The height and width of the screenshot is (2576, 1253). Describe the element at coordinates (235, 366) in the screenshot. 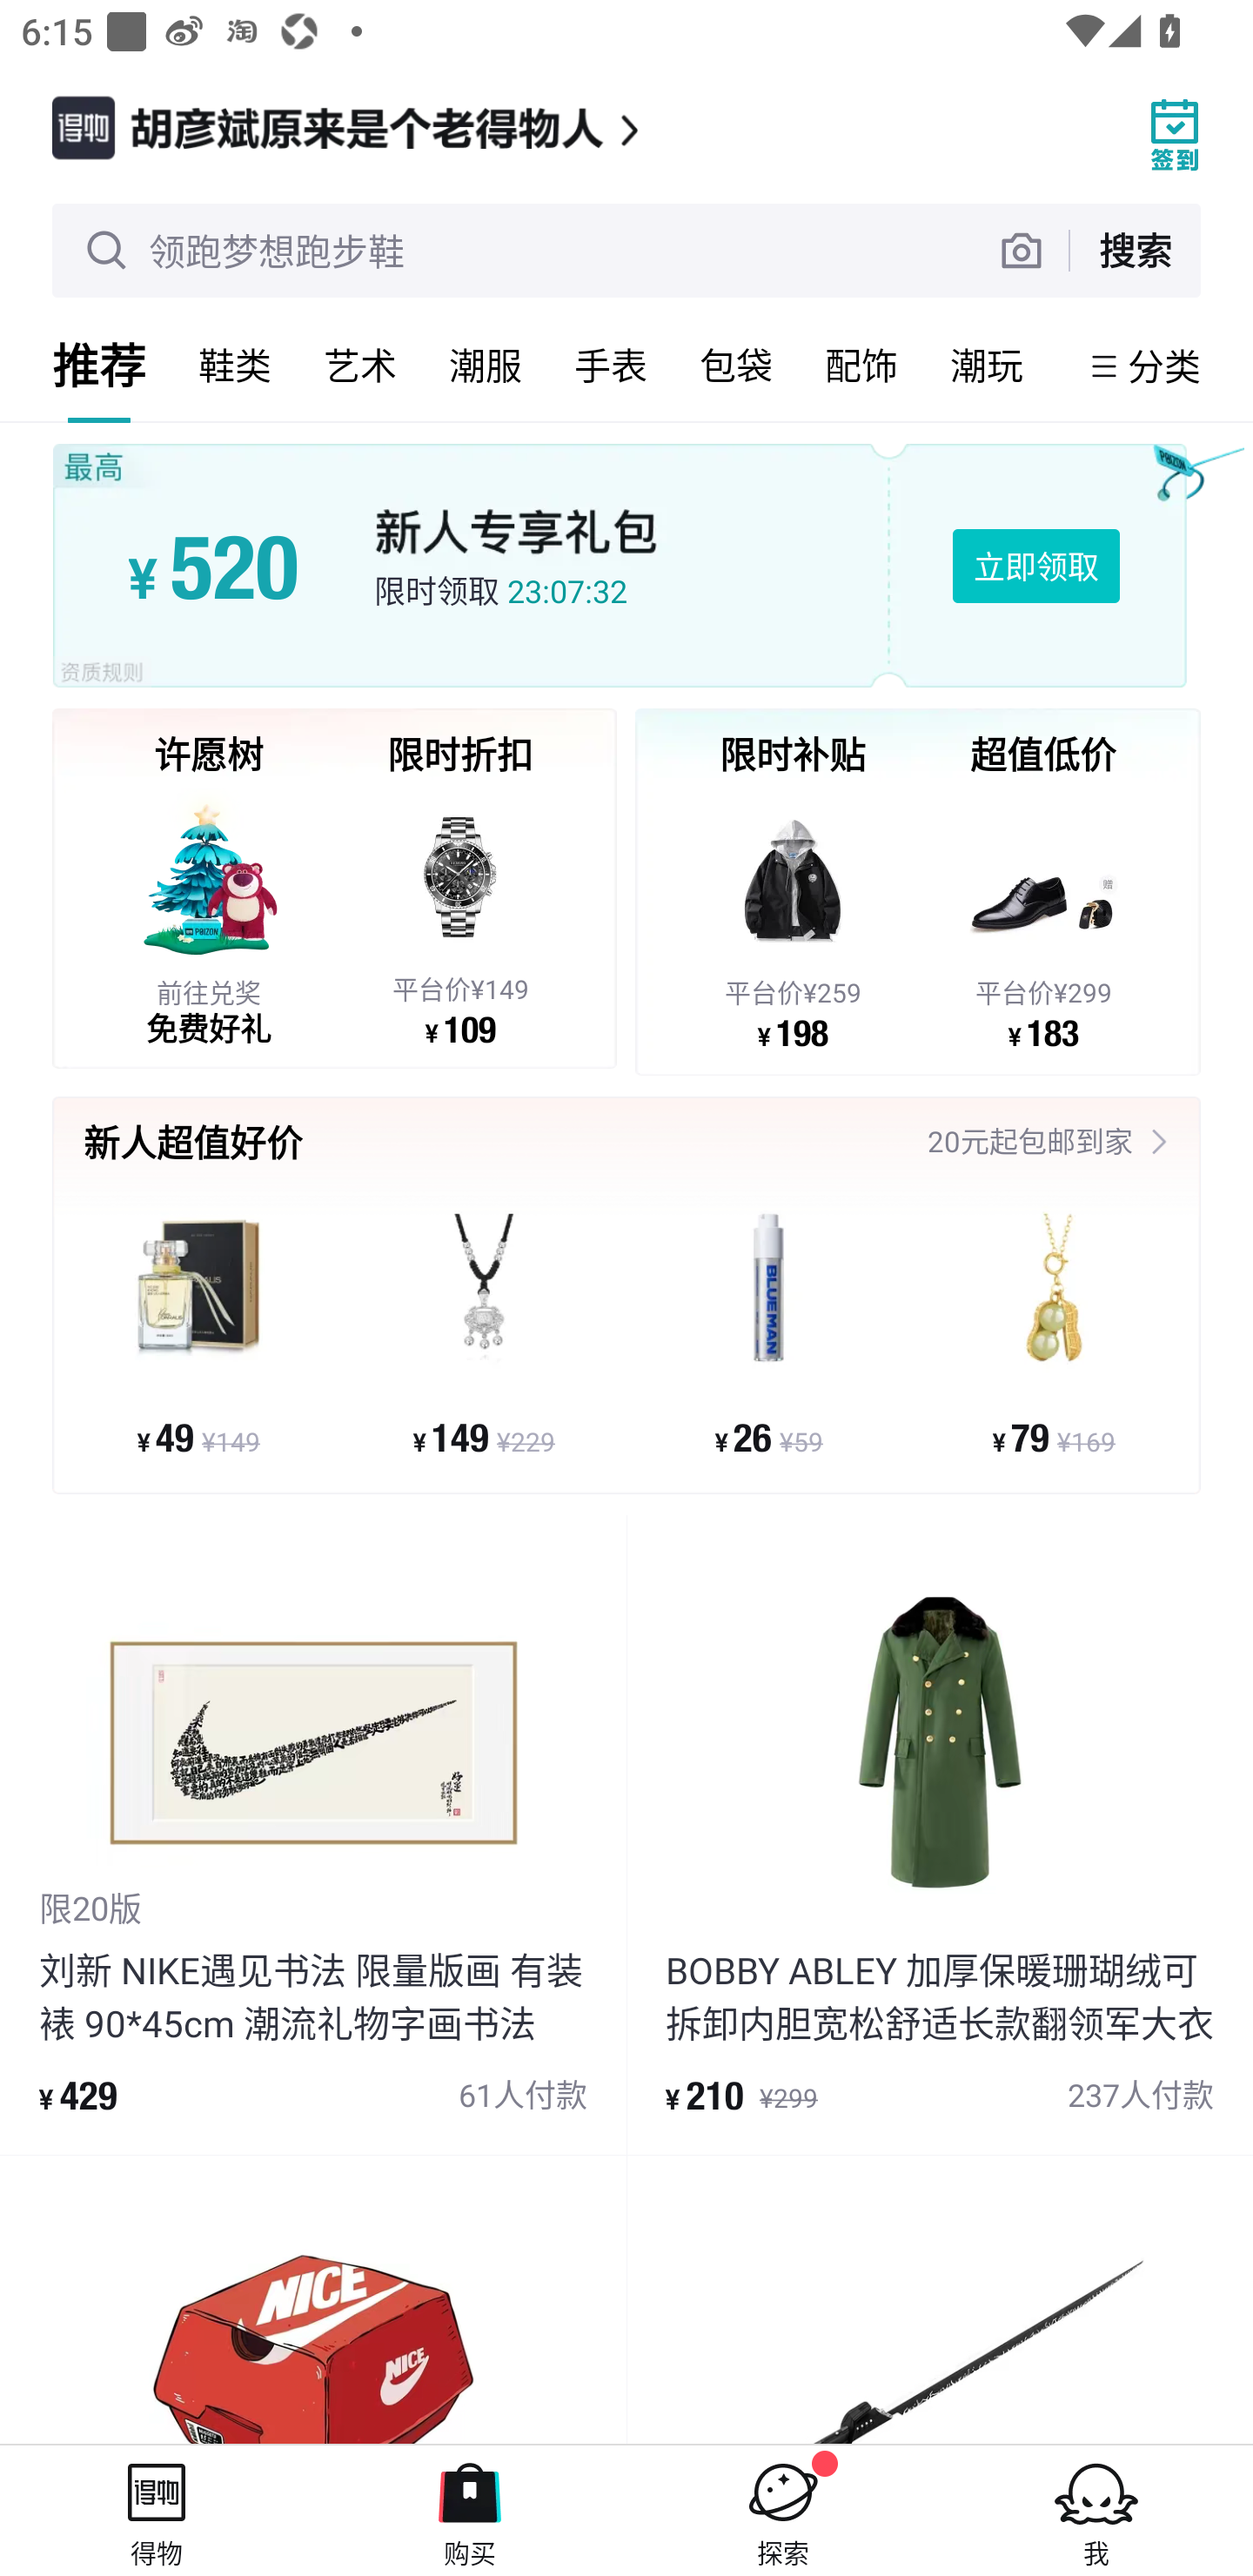

I see `鞋类` at that location.